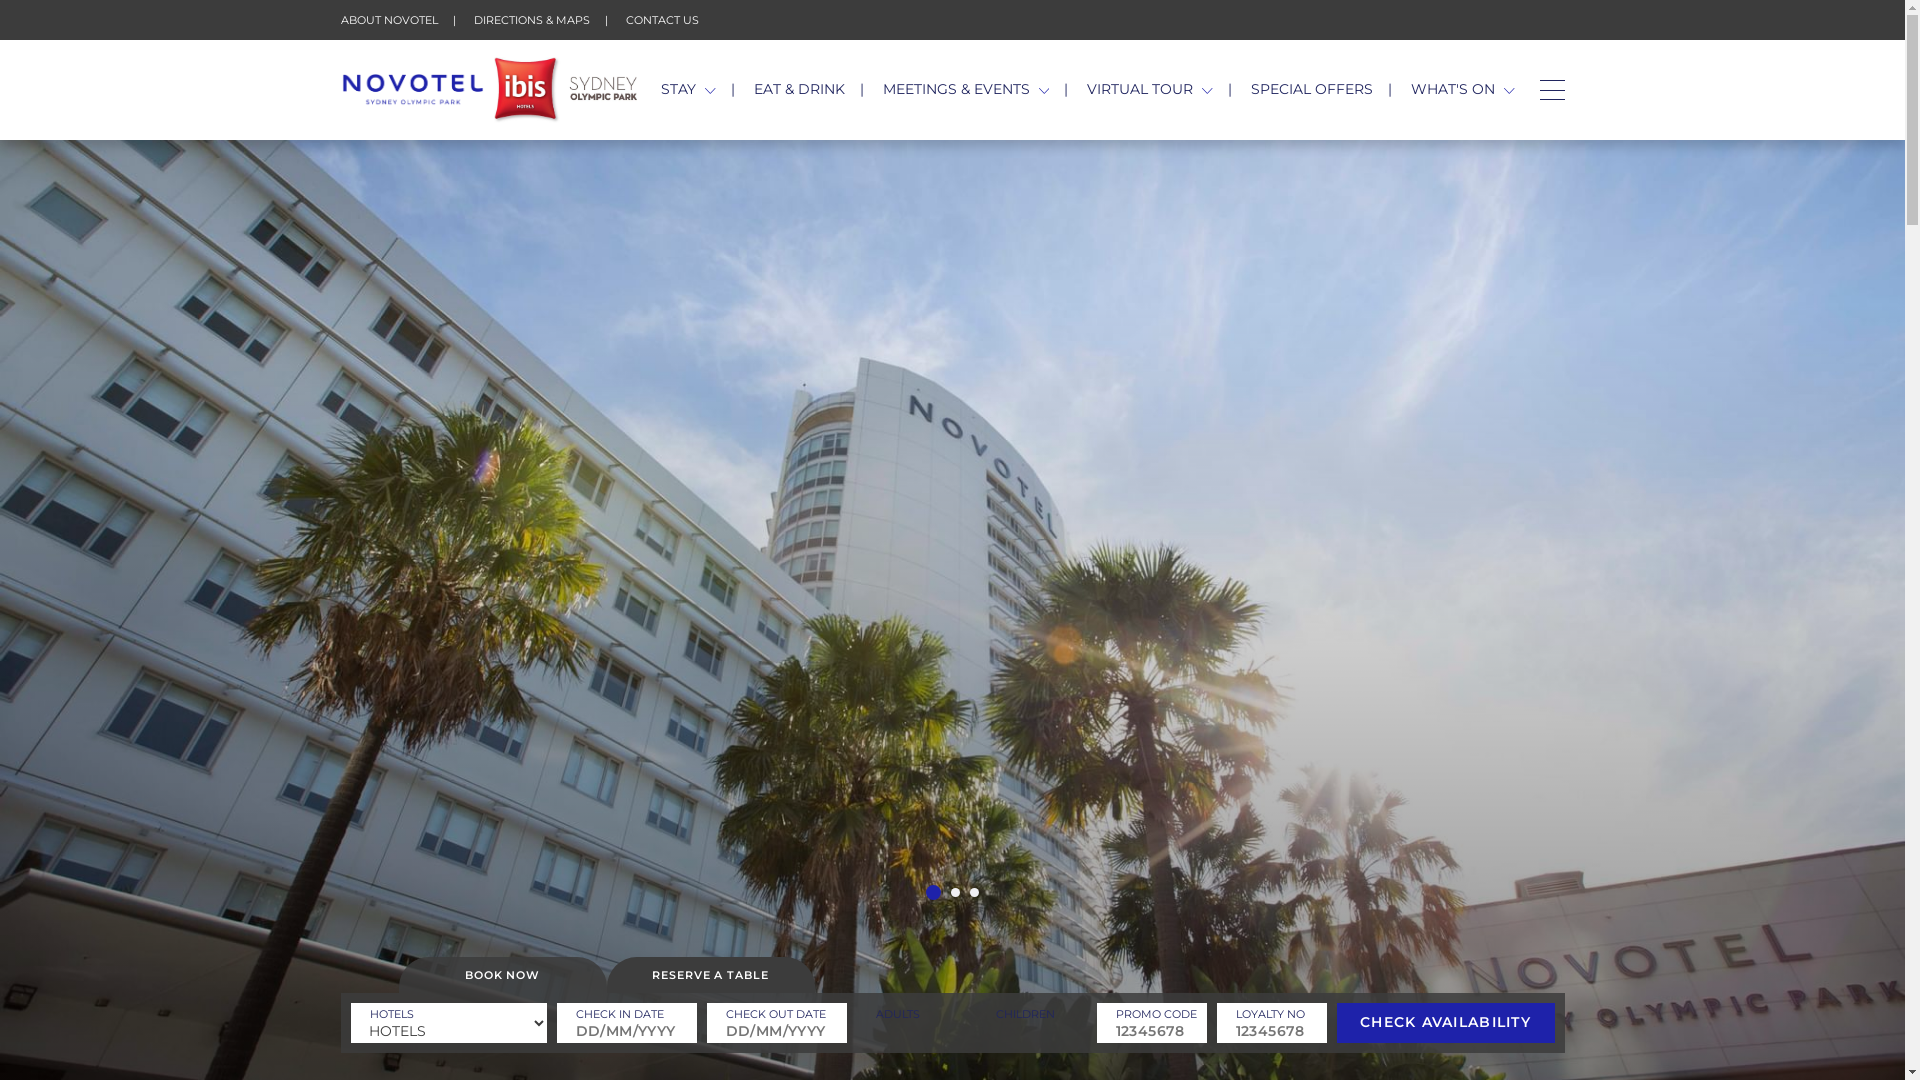 This screenshot has width=1920, height=1080. I want to click on BOOK NOW, so click(502, 975).